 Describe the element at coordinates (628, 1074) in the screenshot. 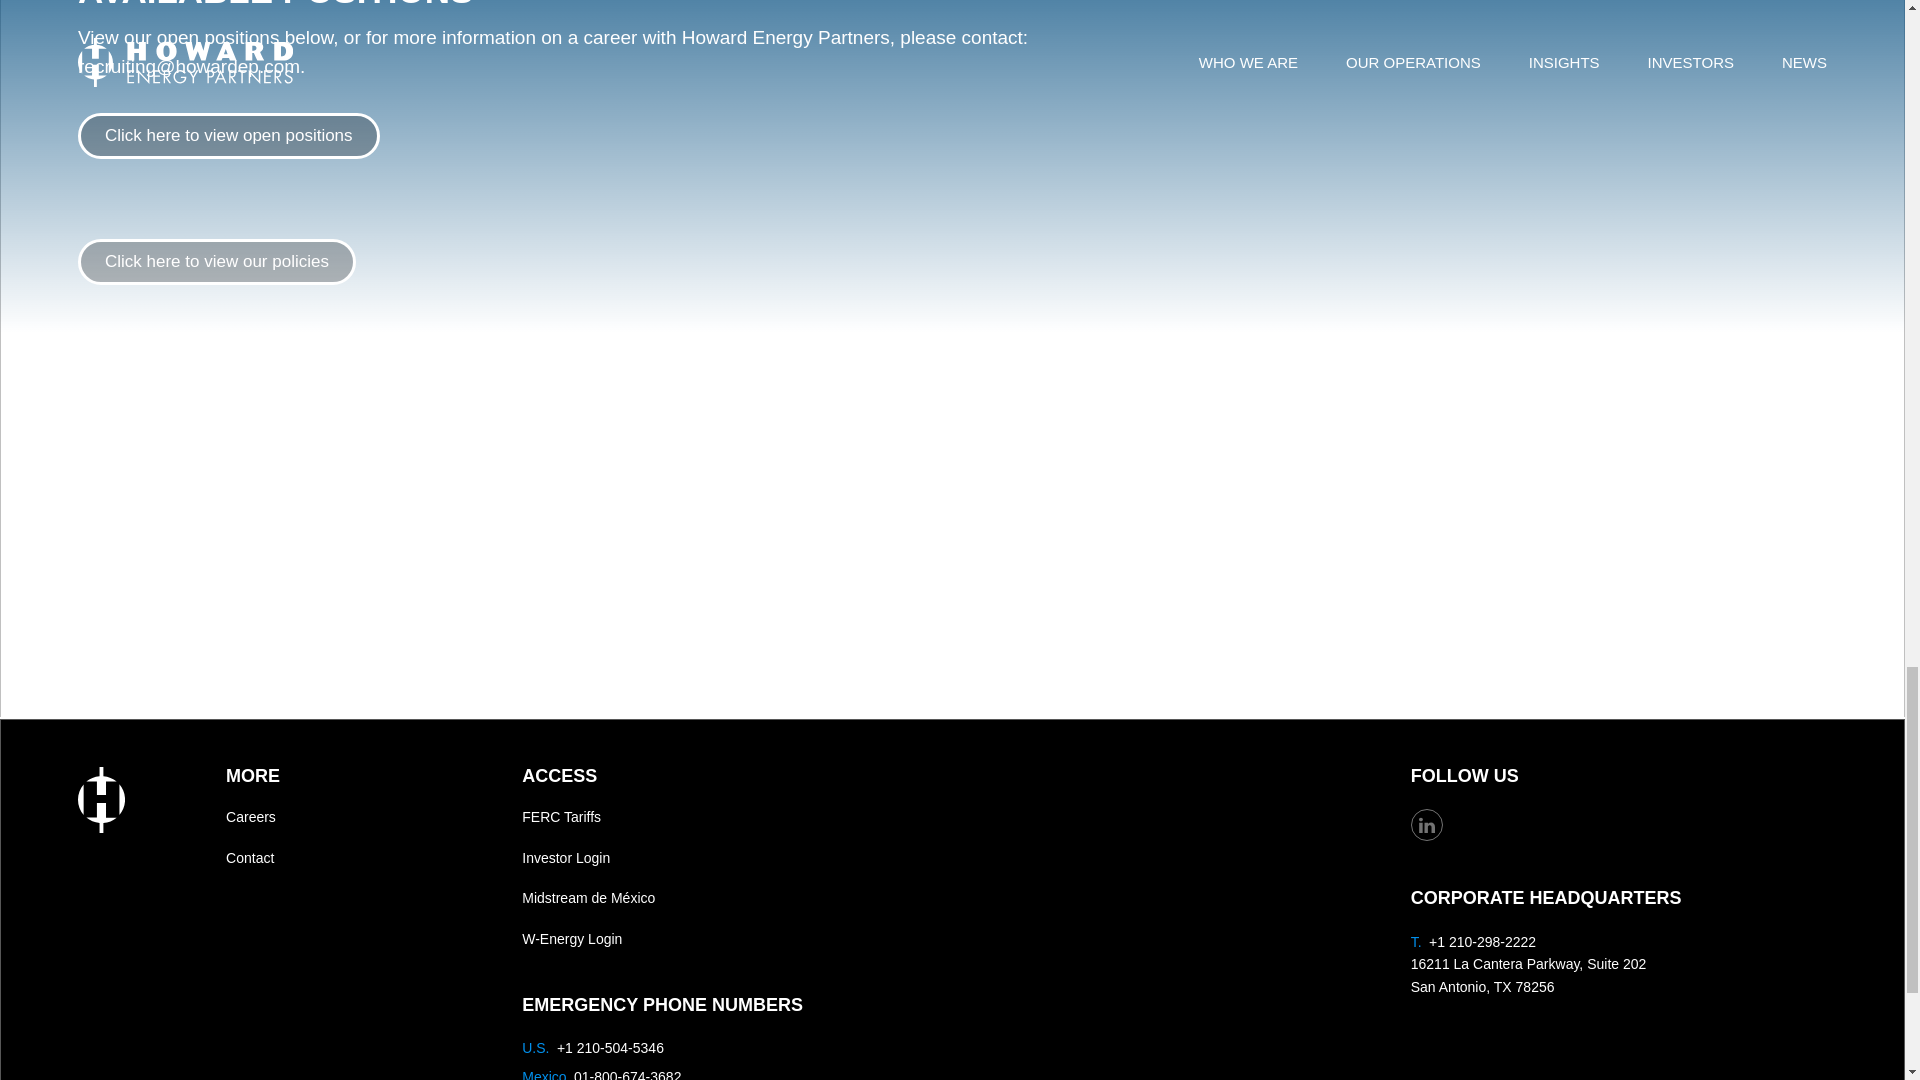

I see `01-800-674-3682` at that location.